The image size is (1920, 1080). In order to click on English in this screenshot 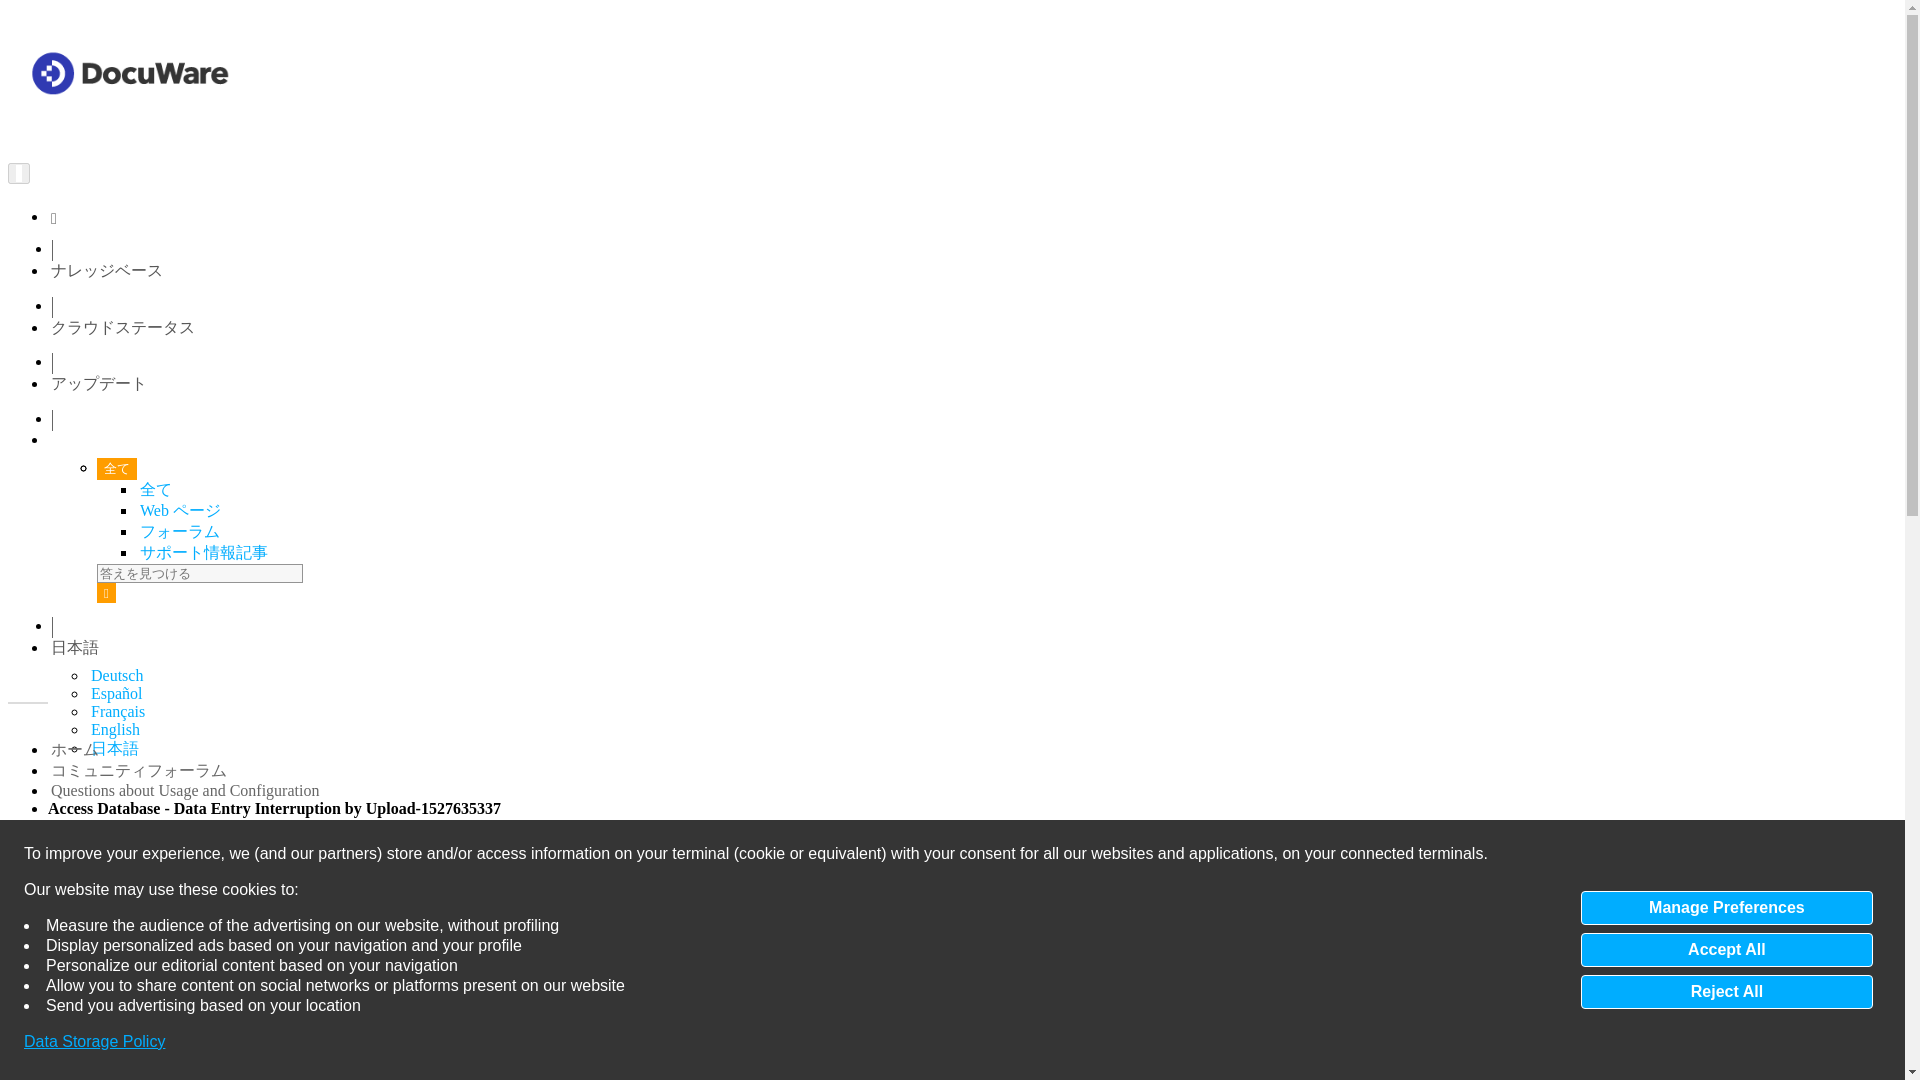, I will do `click(115, 729)`.